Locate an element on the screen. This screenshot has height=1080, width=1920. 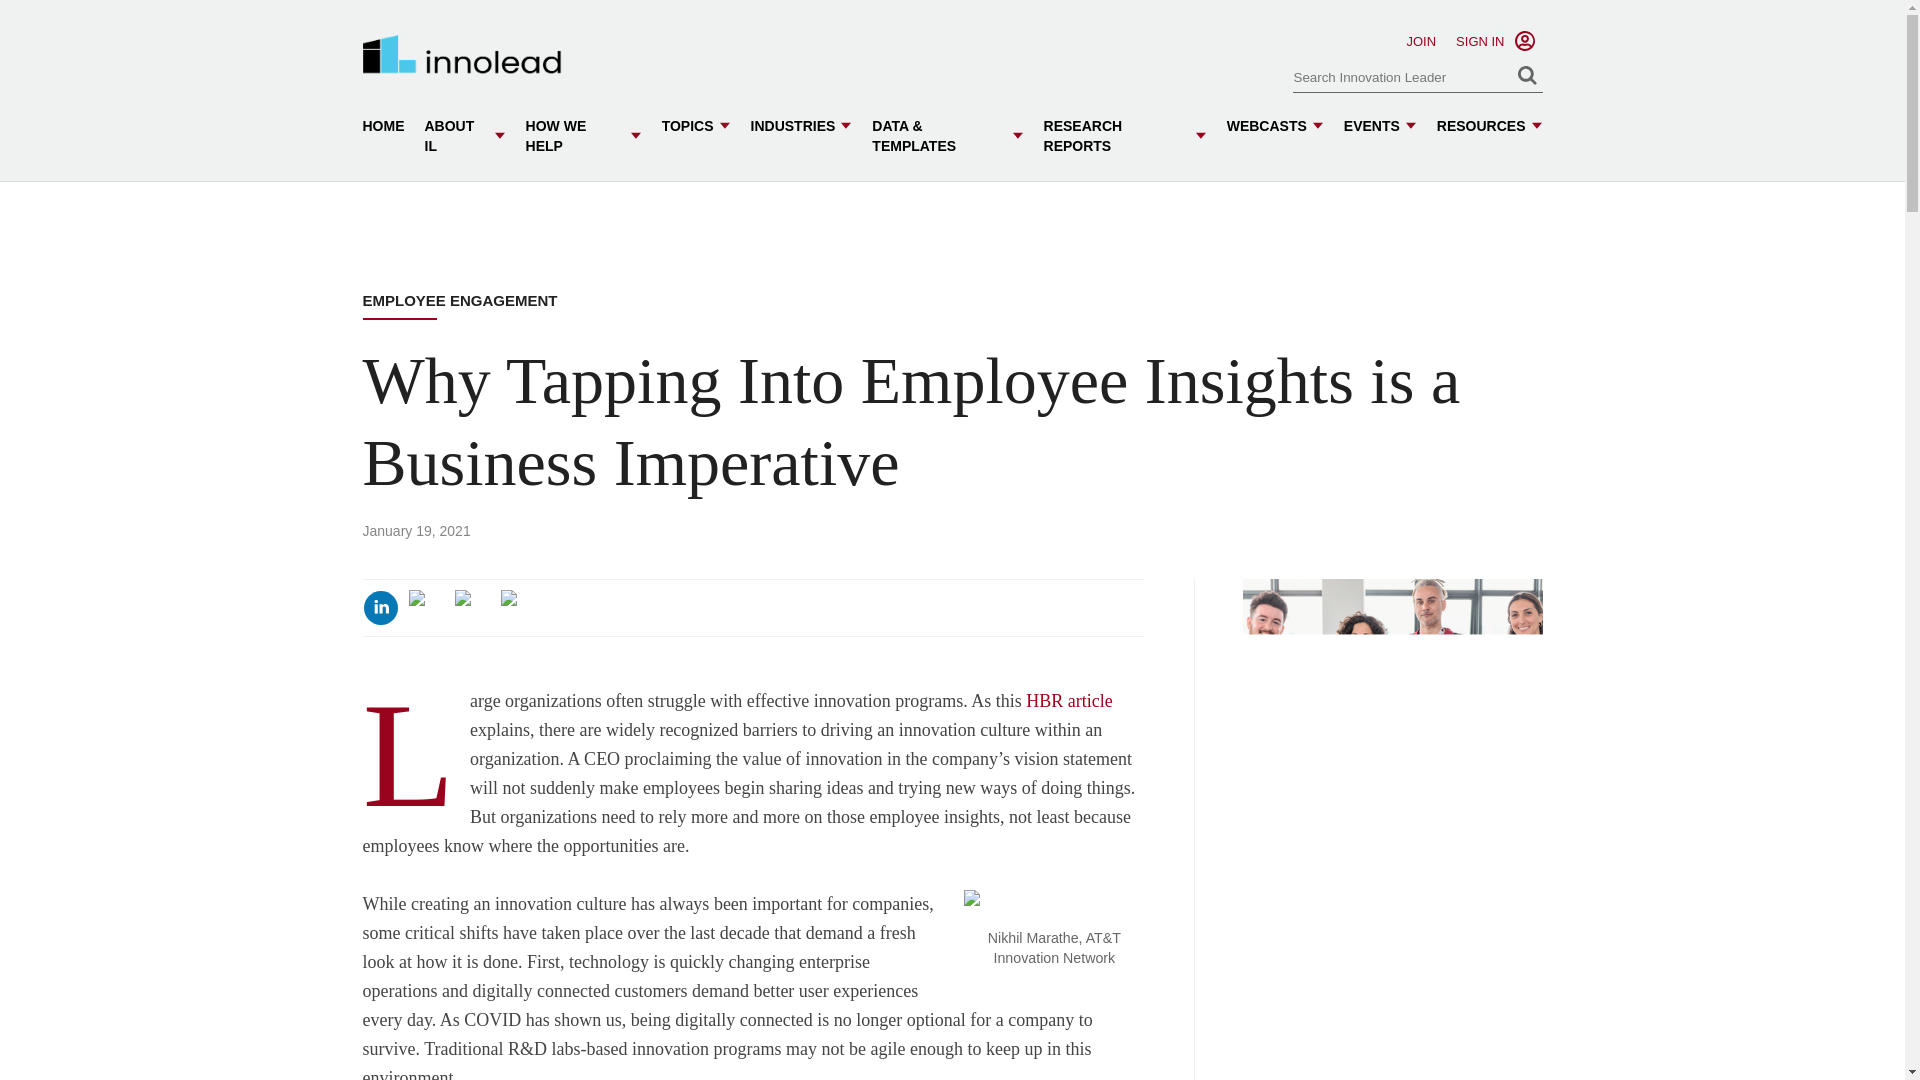
HOW WE HELP is located at coordinates (584, 136).